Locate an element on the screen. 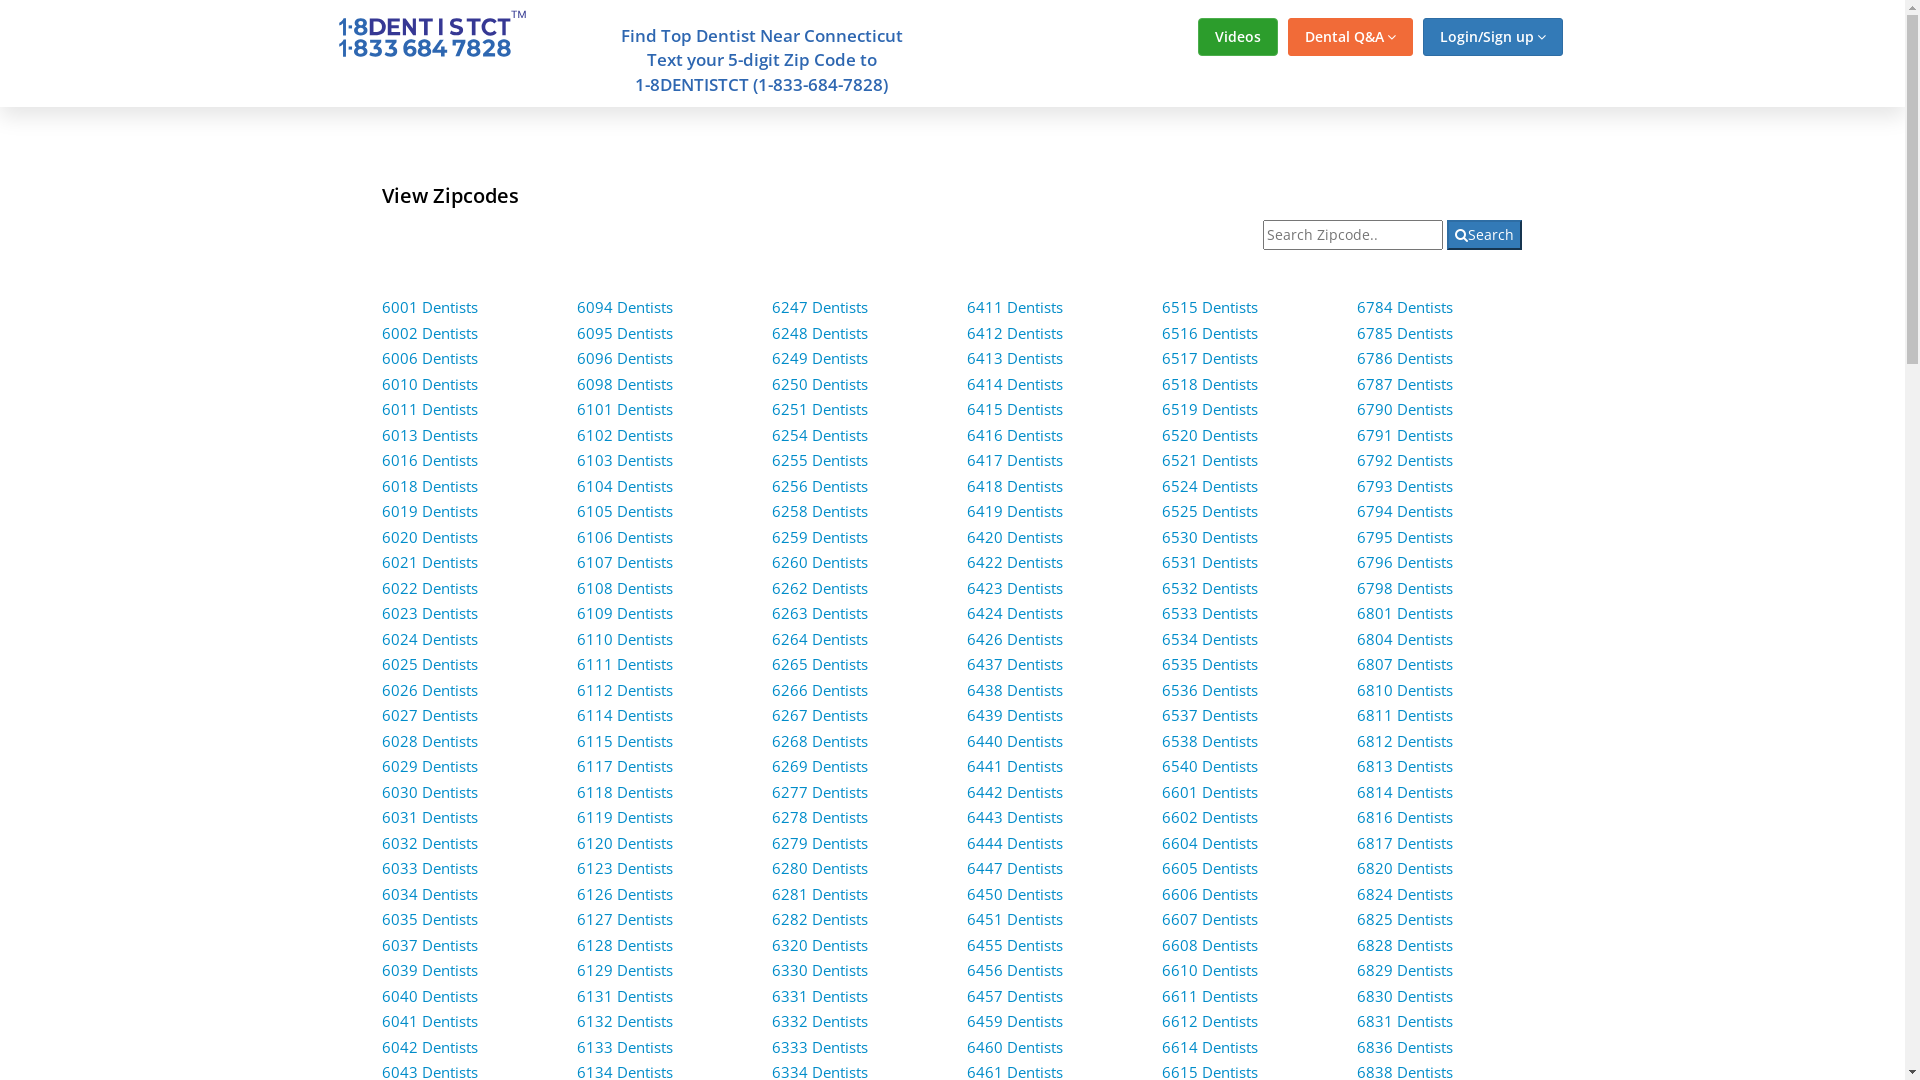  6424 Dentists is located at coordinates (1015, 613).